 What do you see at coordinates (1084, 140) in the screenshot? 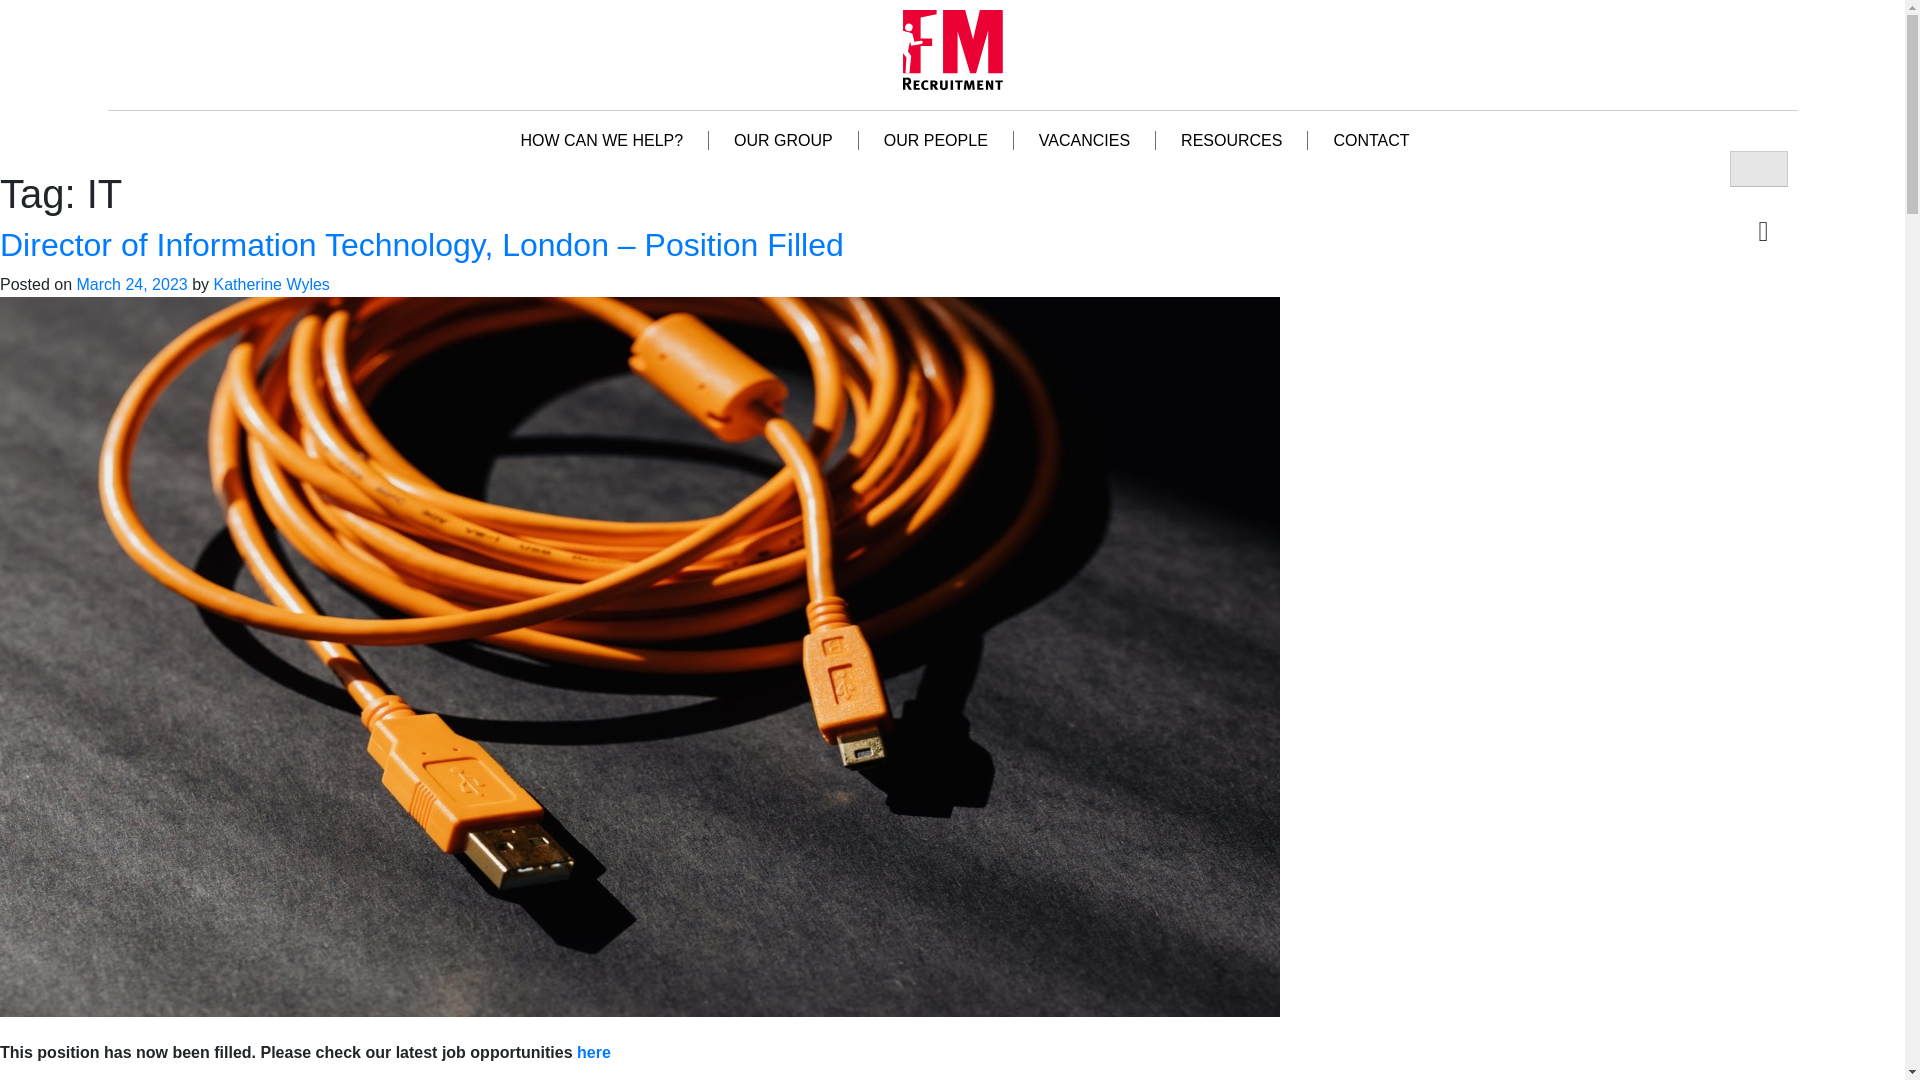
I see `VACANCIES` at bounding box center [1084, 140].